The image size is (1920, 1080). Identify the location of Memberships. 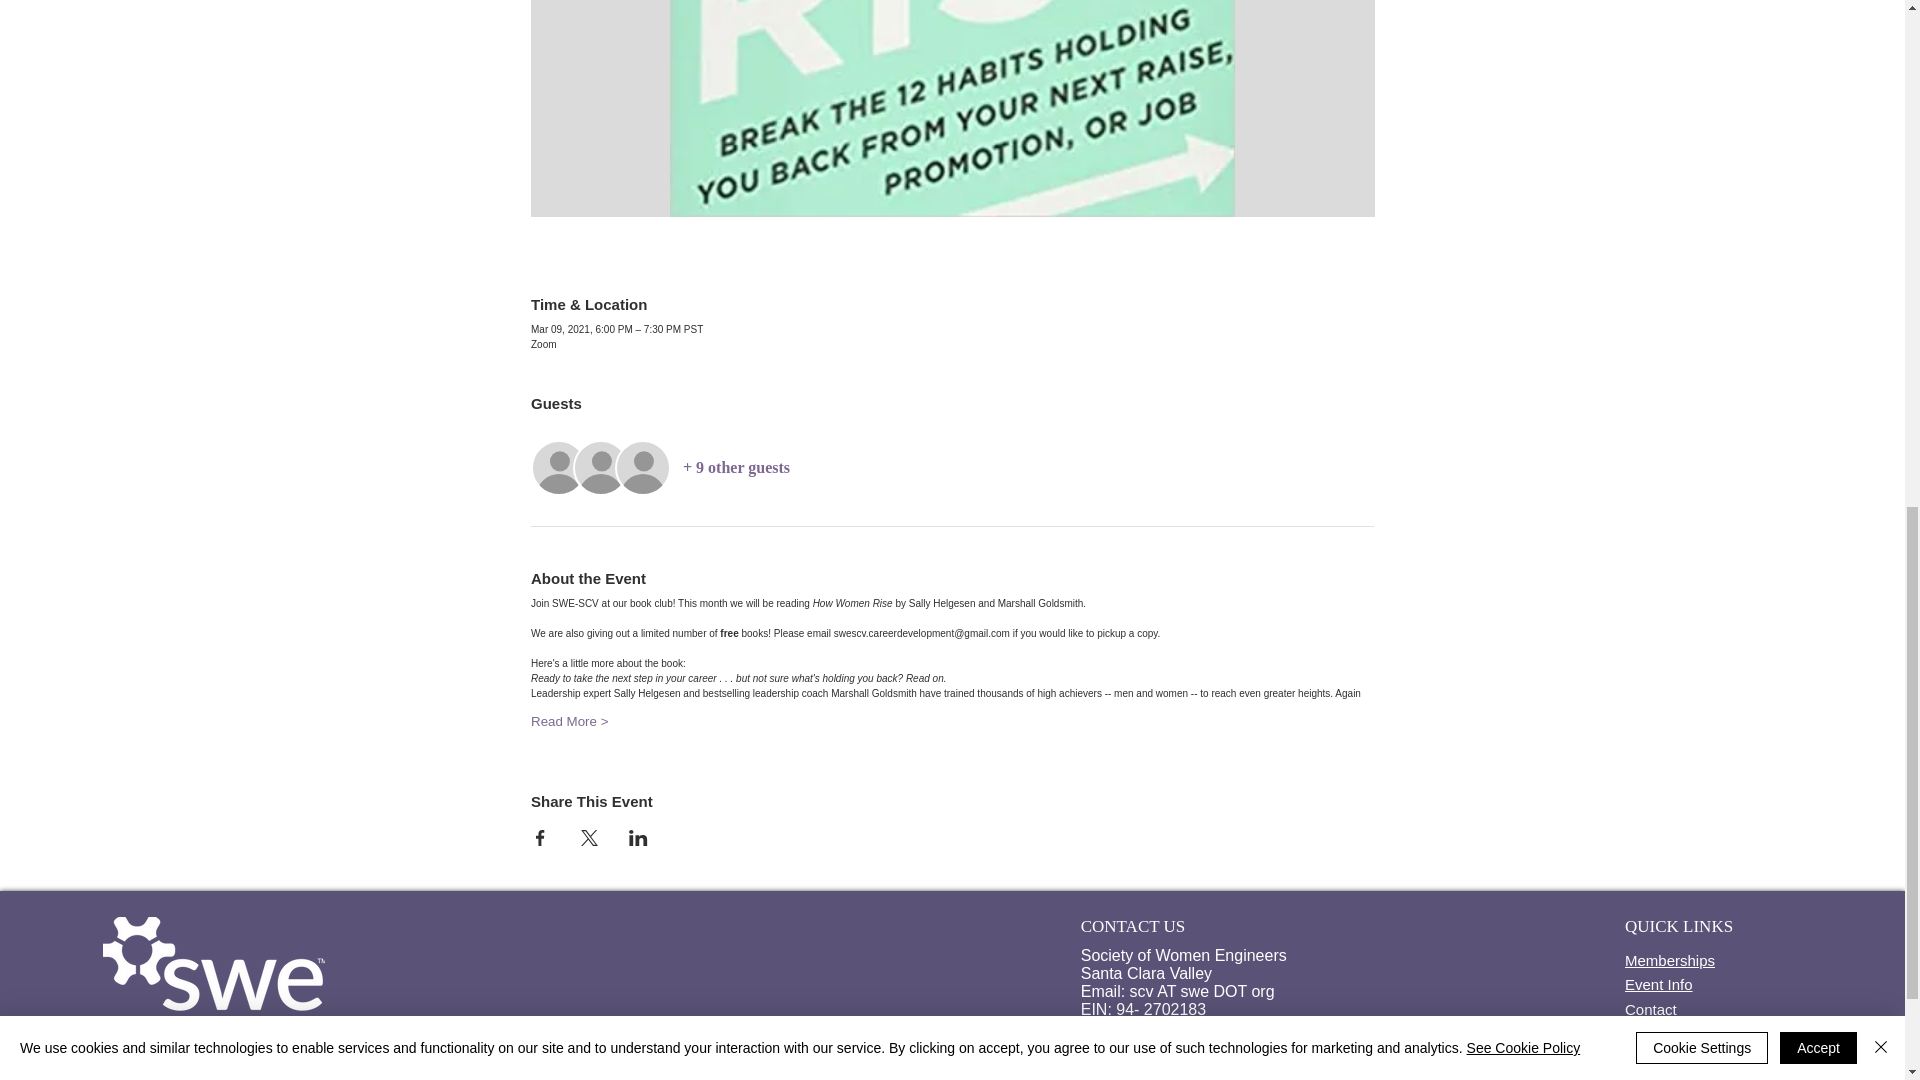
(1669, 958).